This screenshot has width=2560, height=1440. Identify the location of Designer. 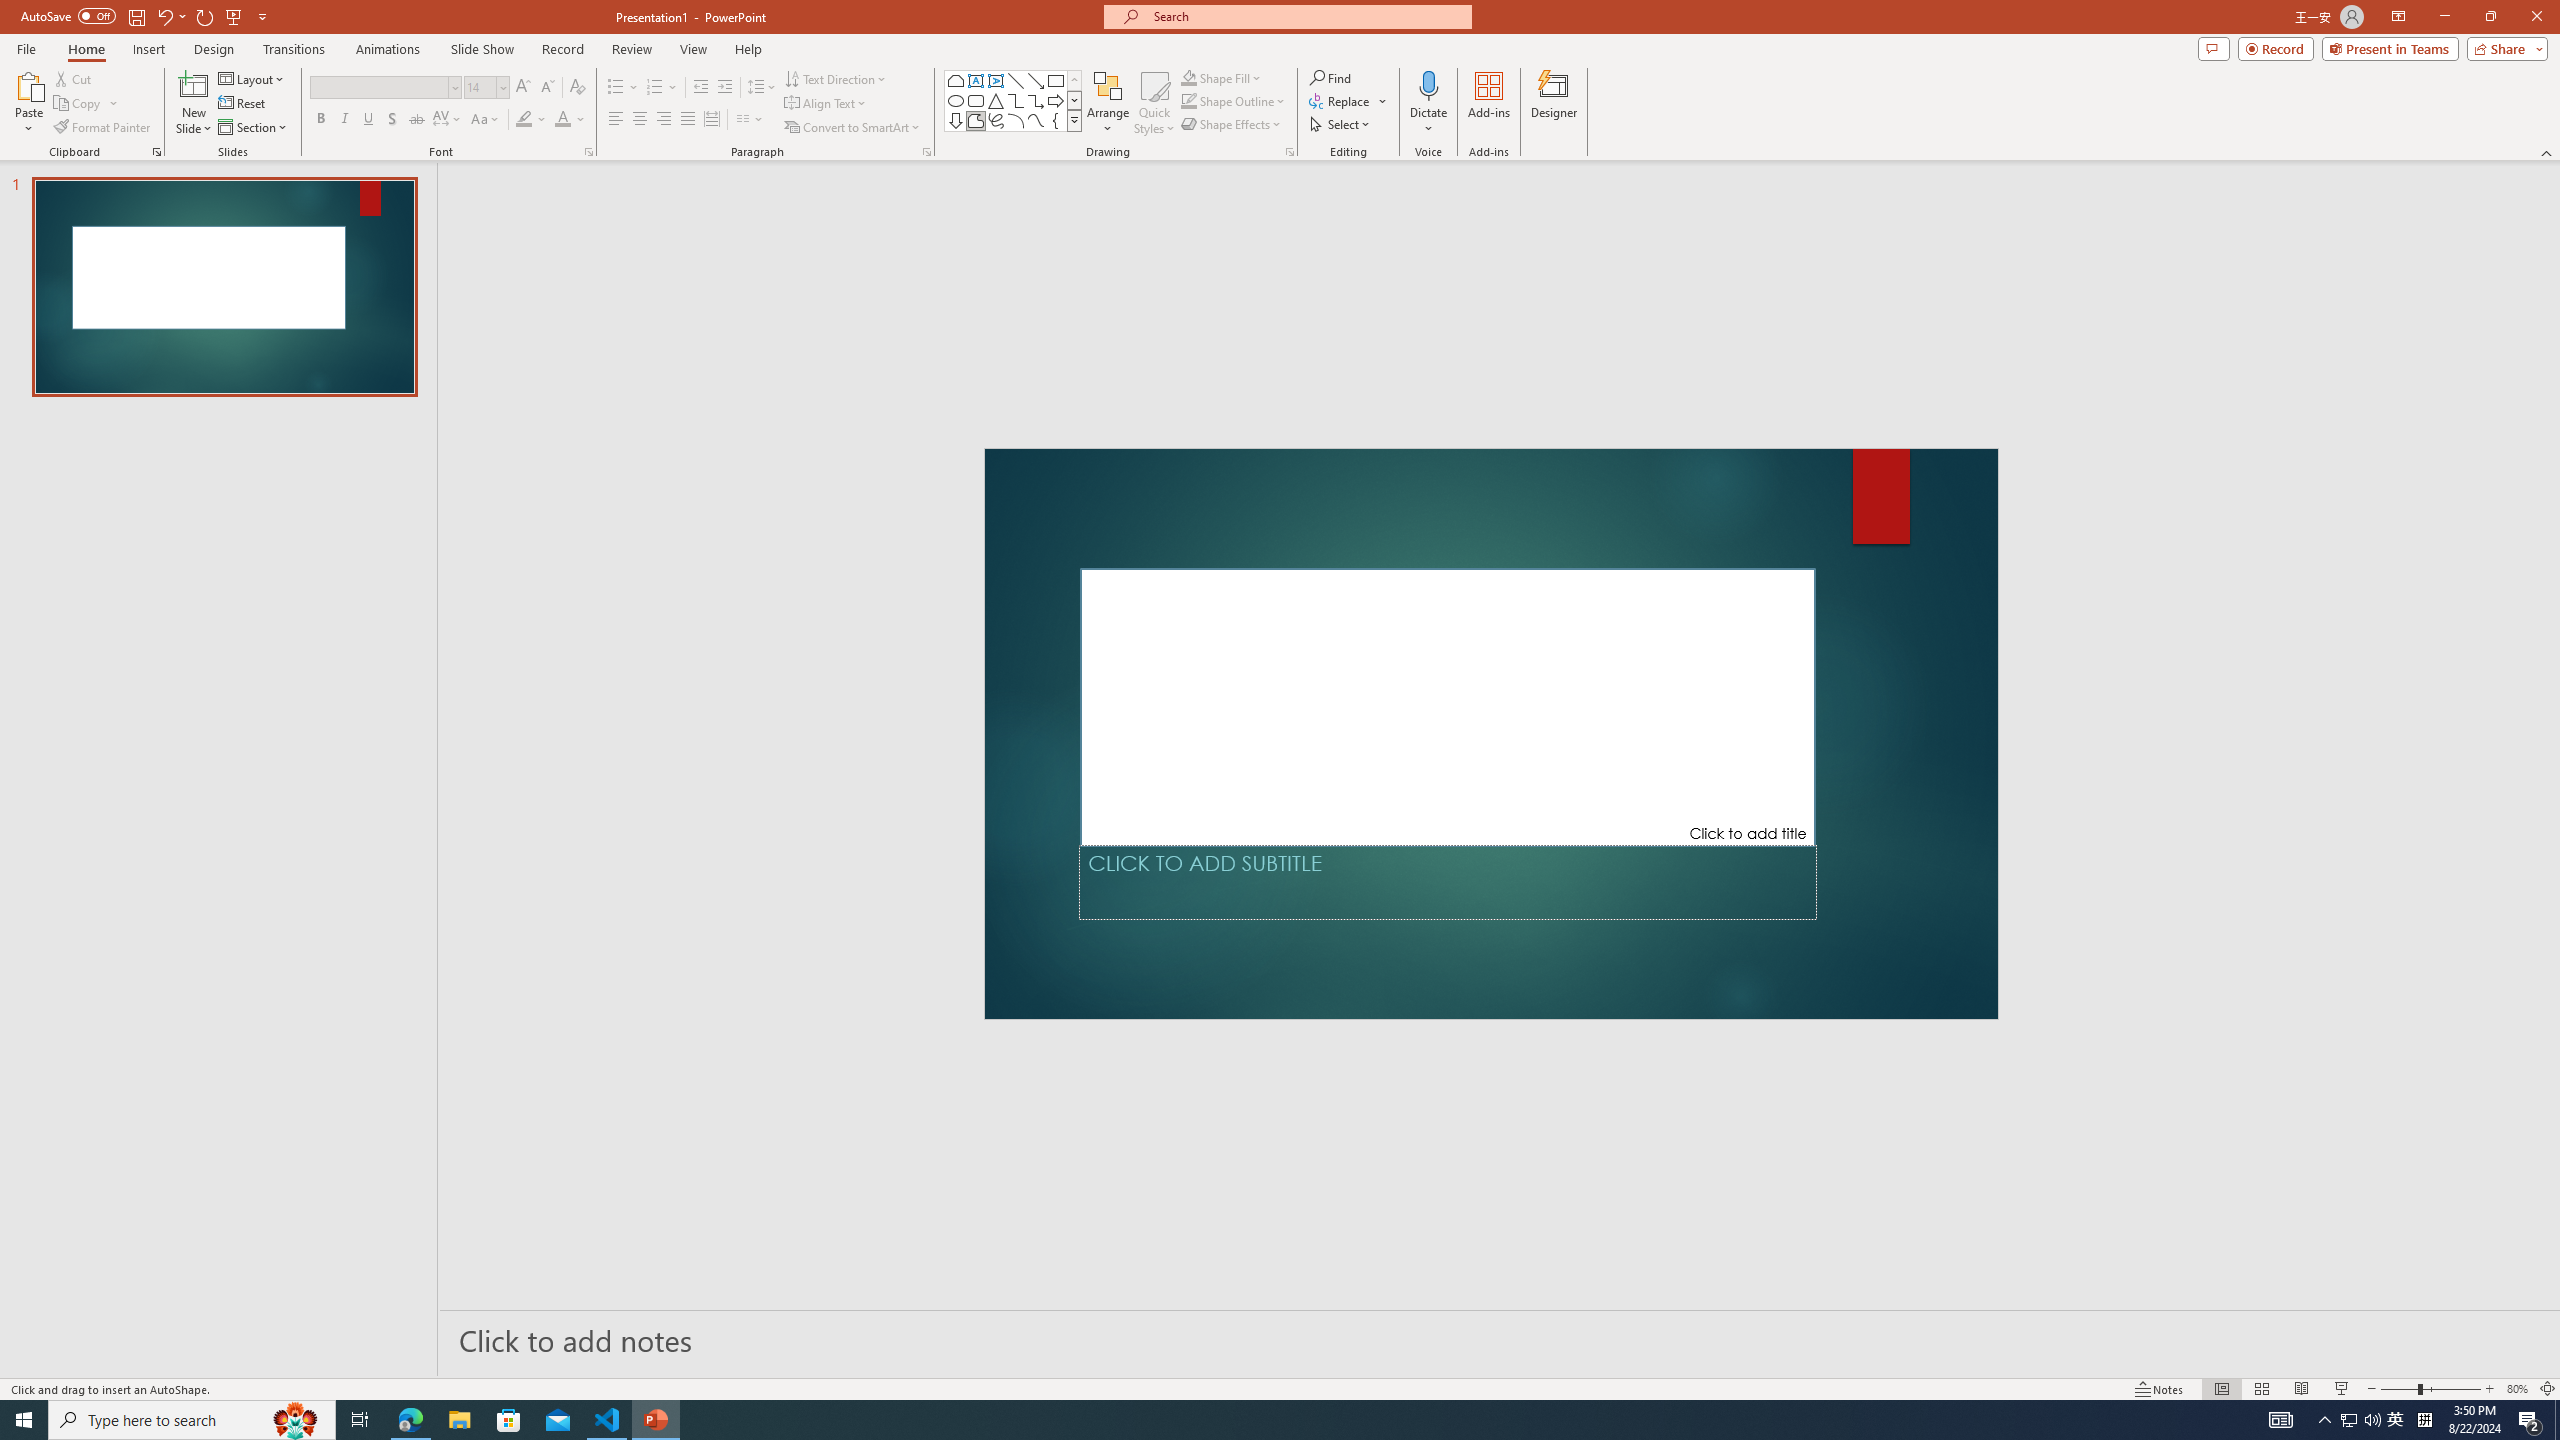
(1554, 103).